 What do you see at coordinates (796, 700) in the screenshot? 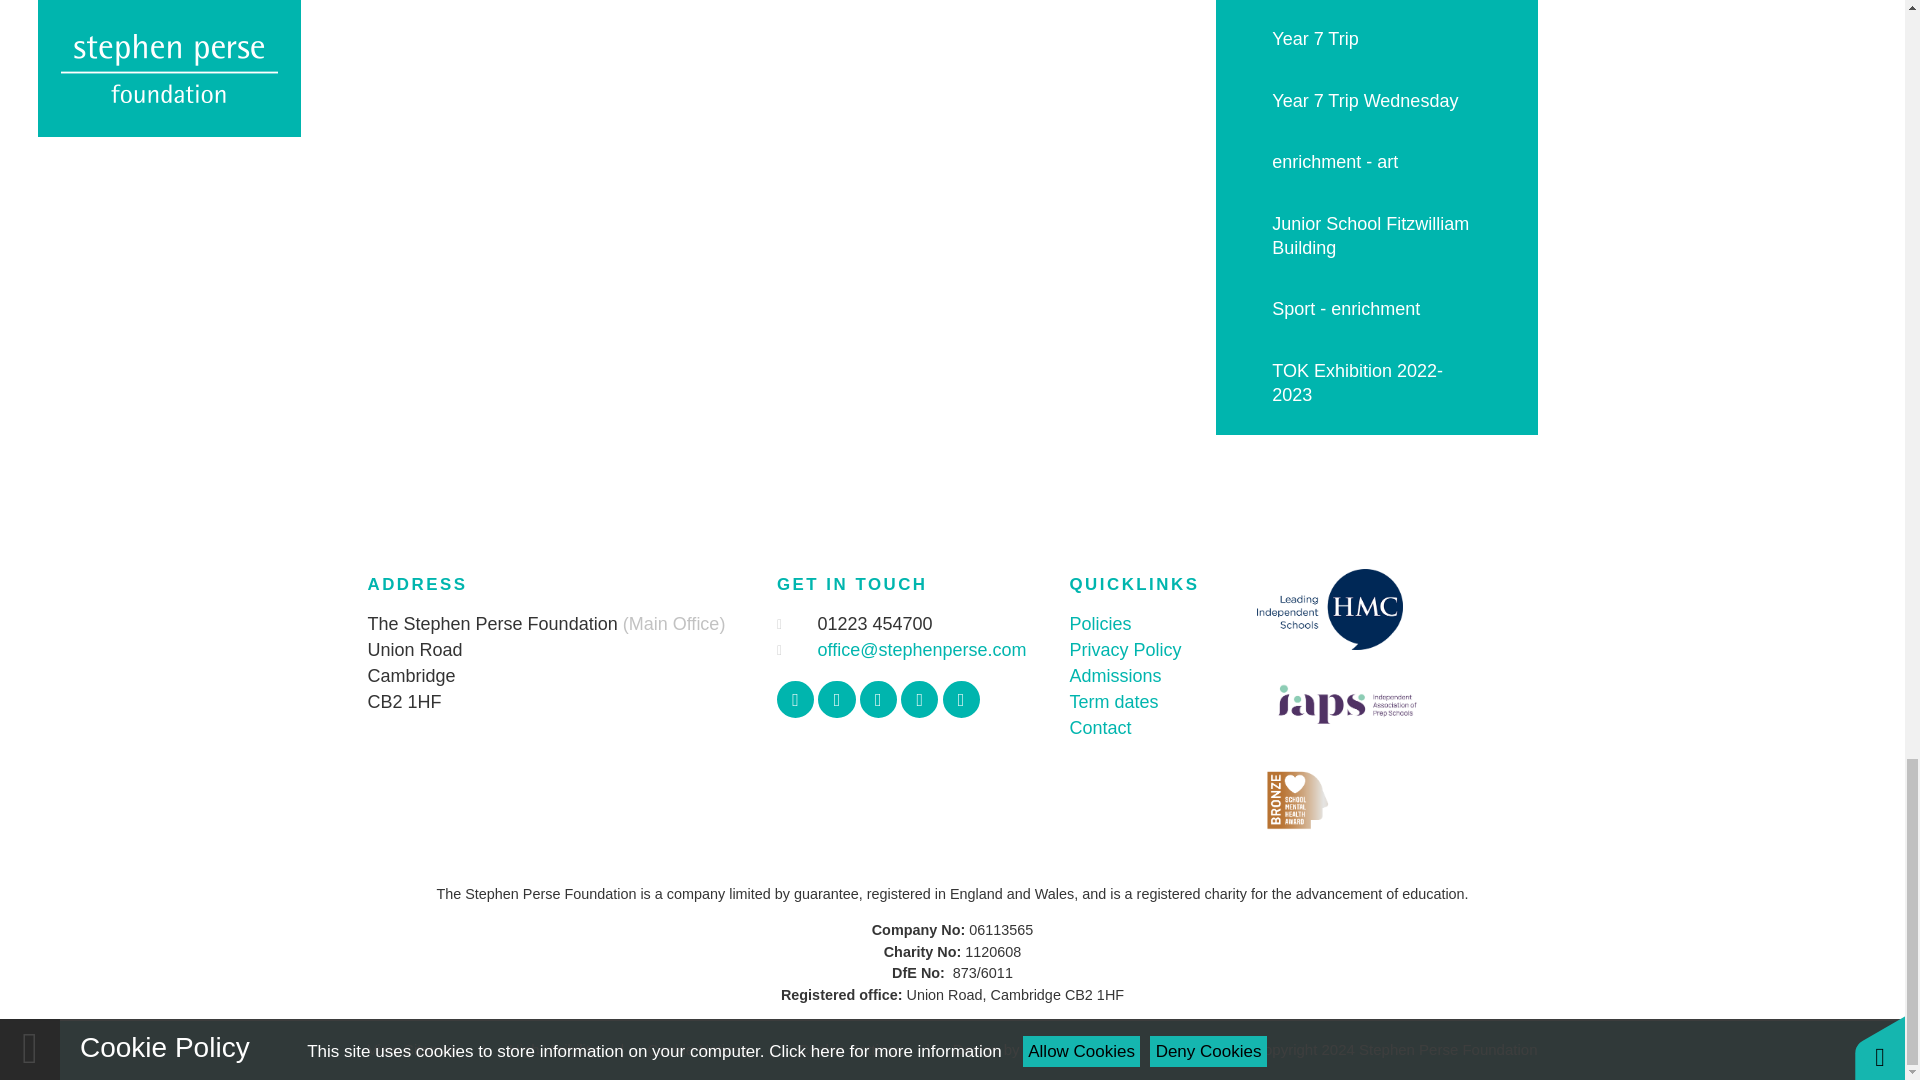
I see `Facebook` at bounding box center [796, 700].